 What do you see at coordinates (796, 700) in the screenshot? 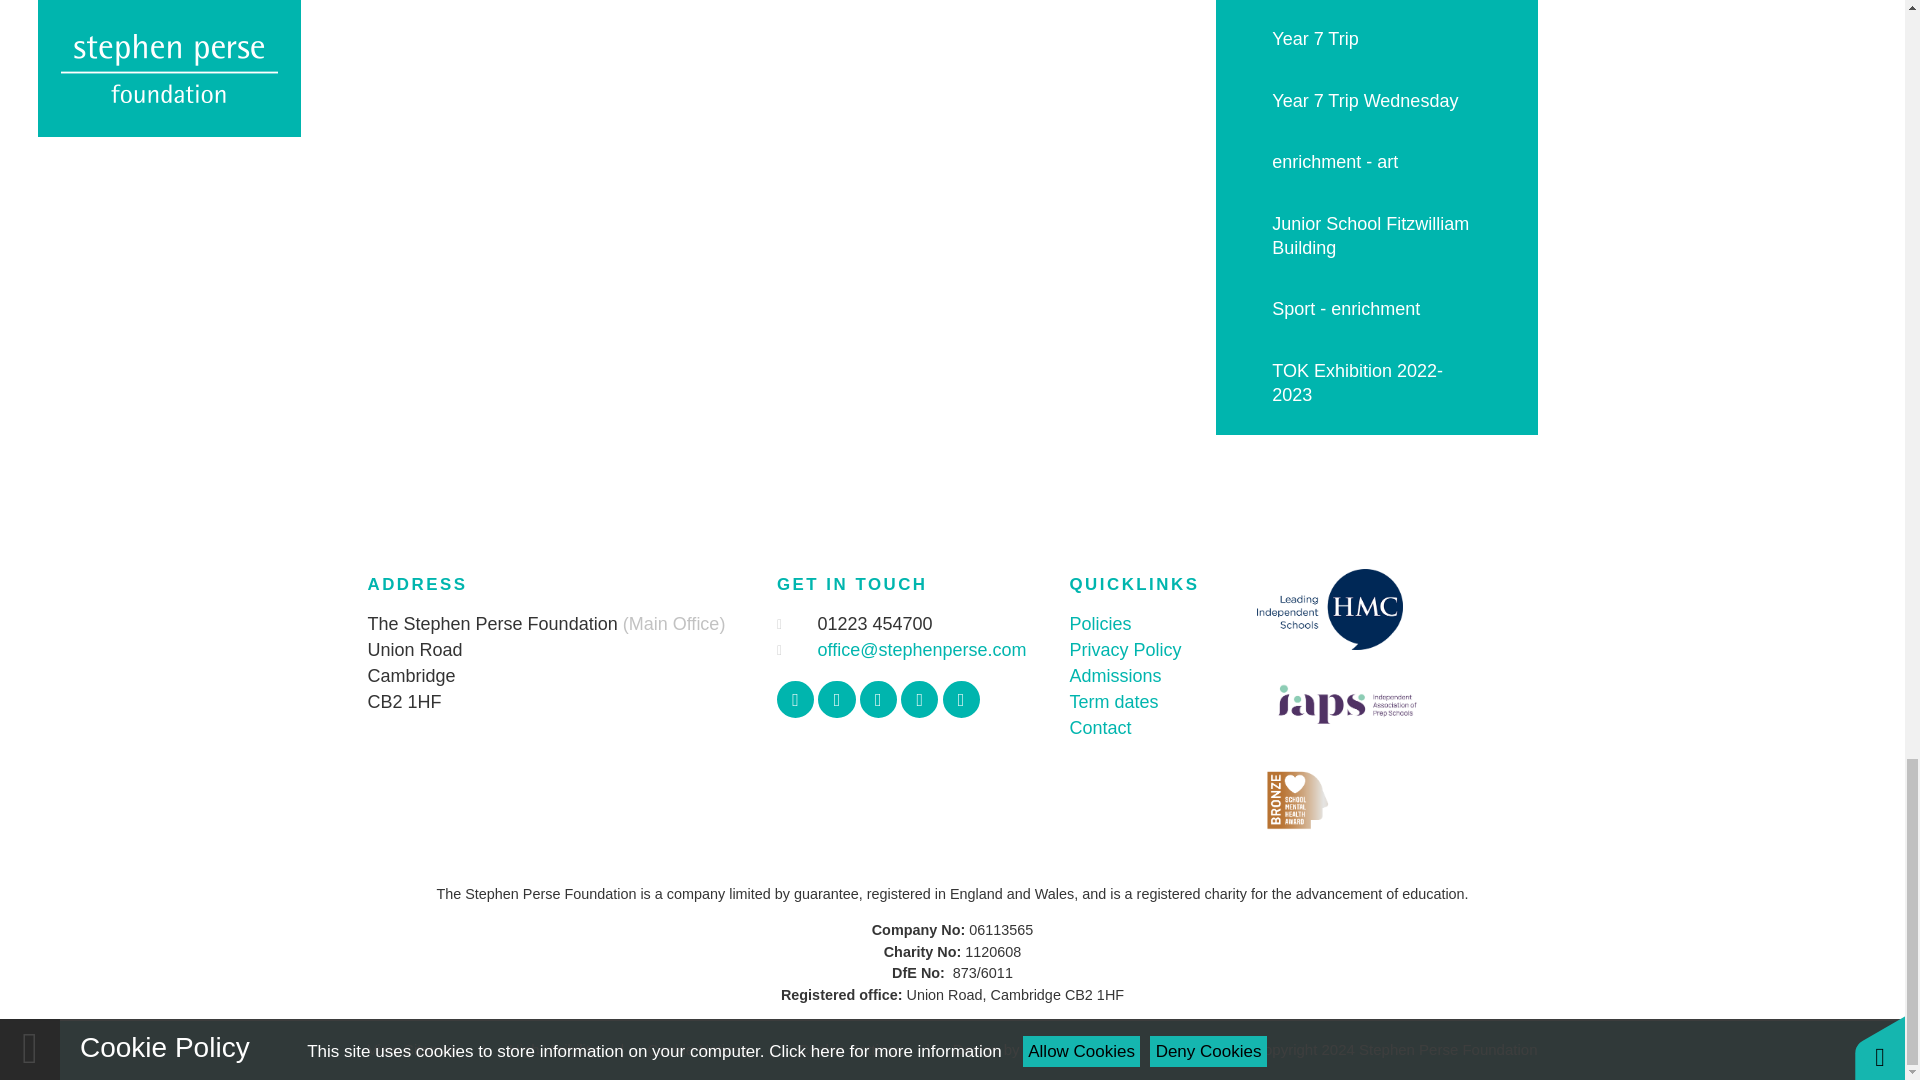
I see `Facebook` at bounding box center [796, 700].